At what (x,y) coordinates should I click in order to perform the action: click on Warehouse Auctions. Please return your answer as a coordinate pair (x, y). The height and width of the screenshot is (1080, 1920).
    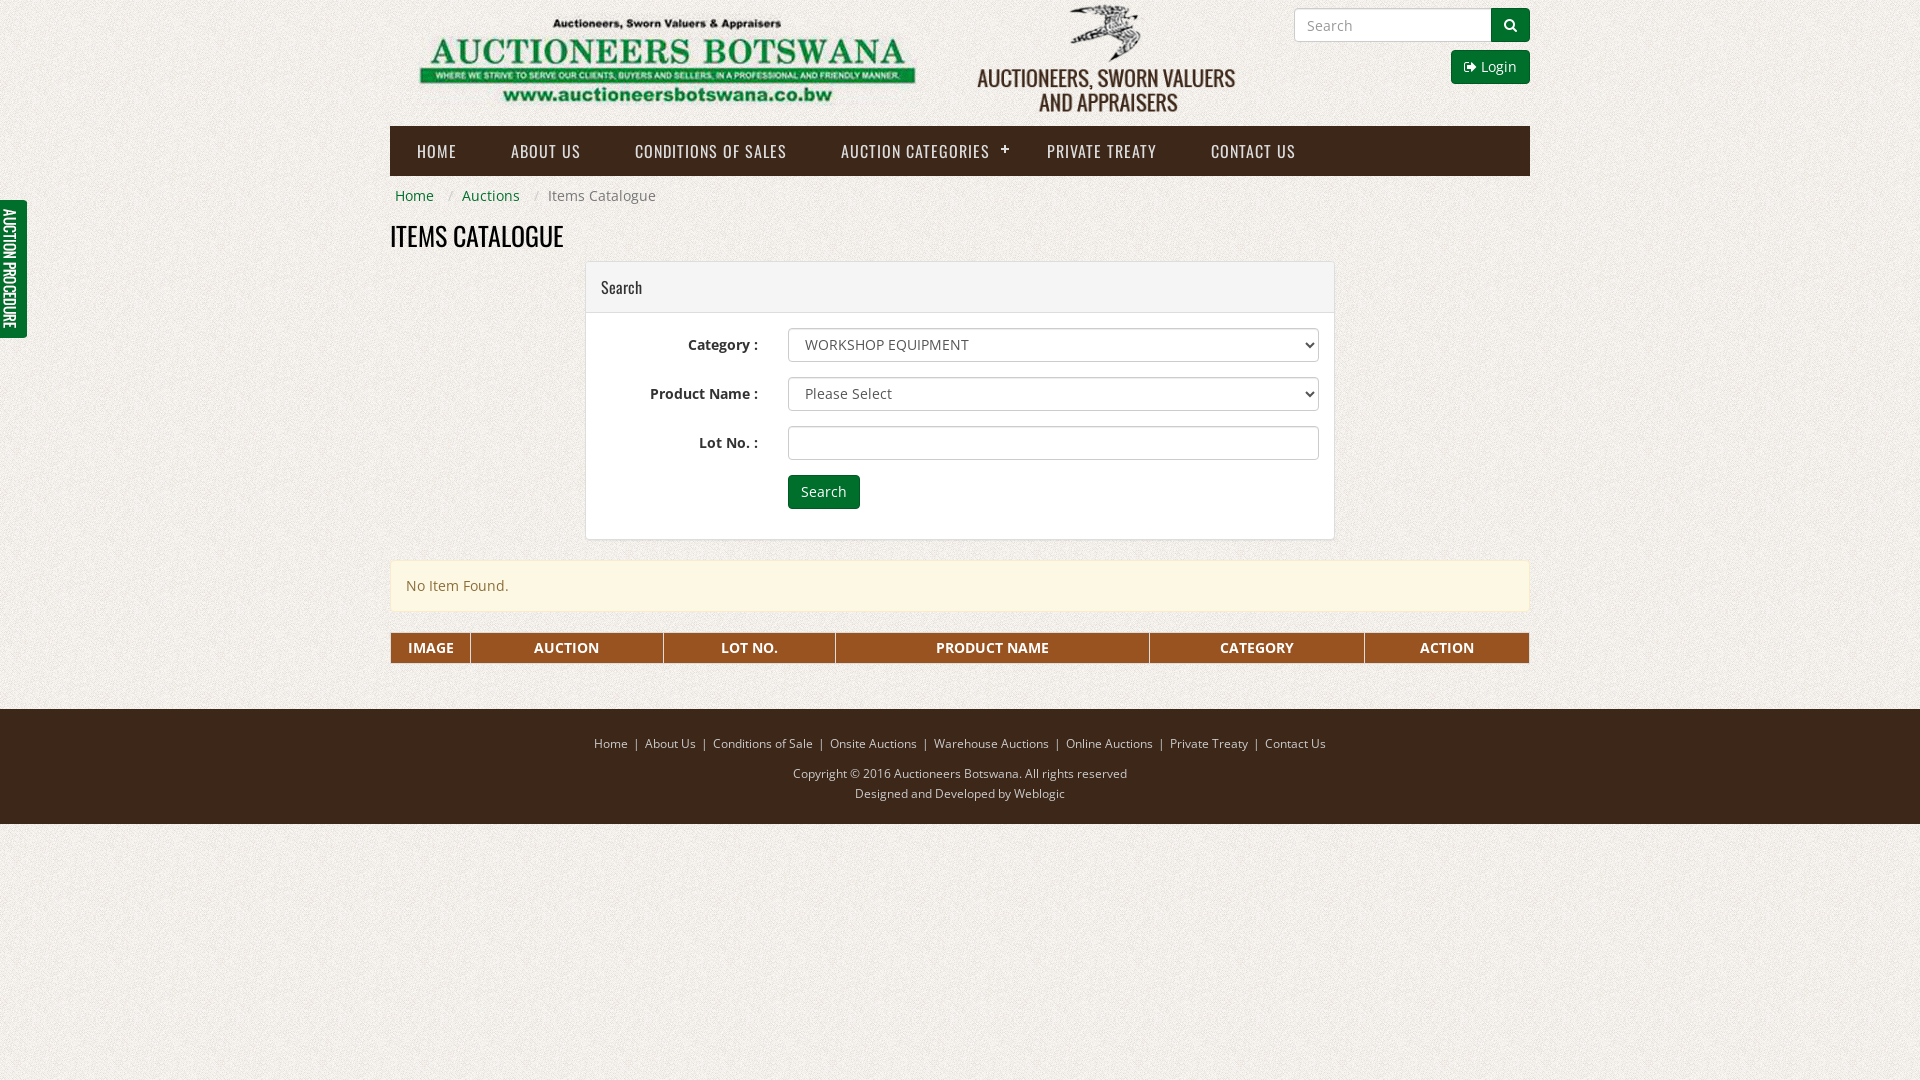
    Looking at the image, I should click on (992, 744).